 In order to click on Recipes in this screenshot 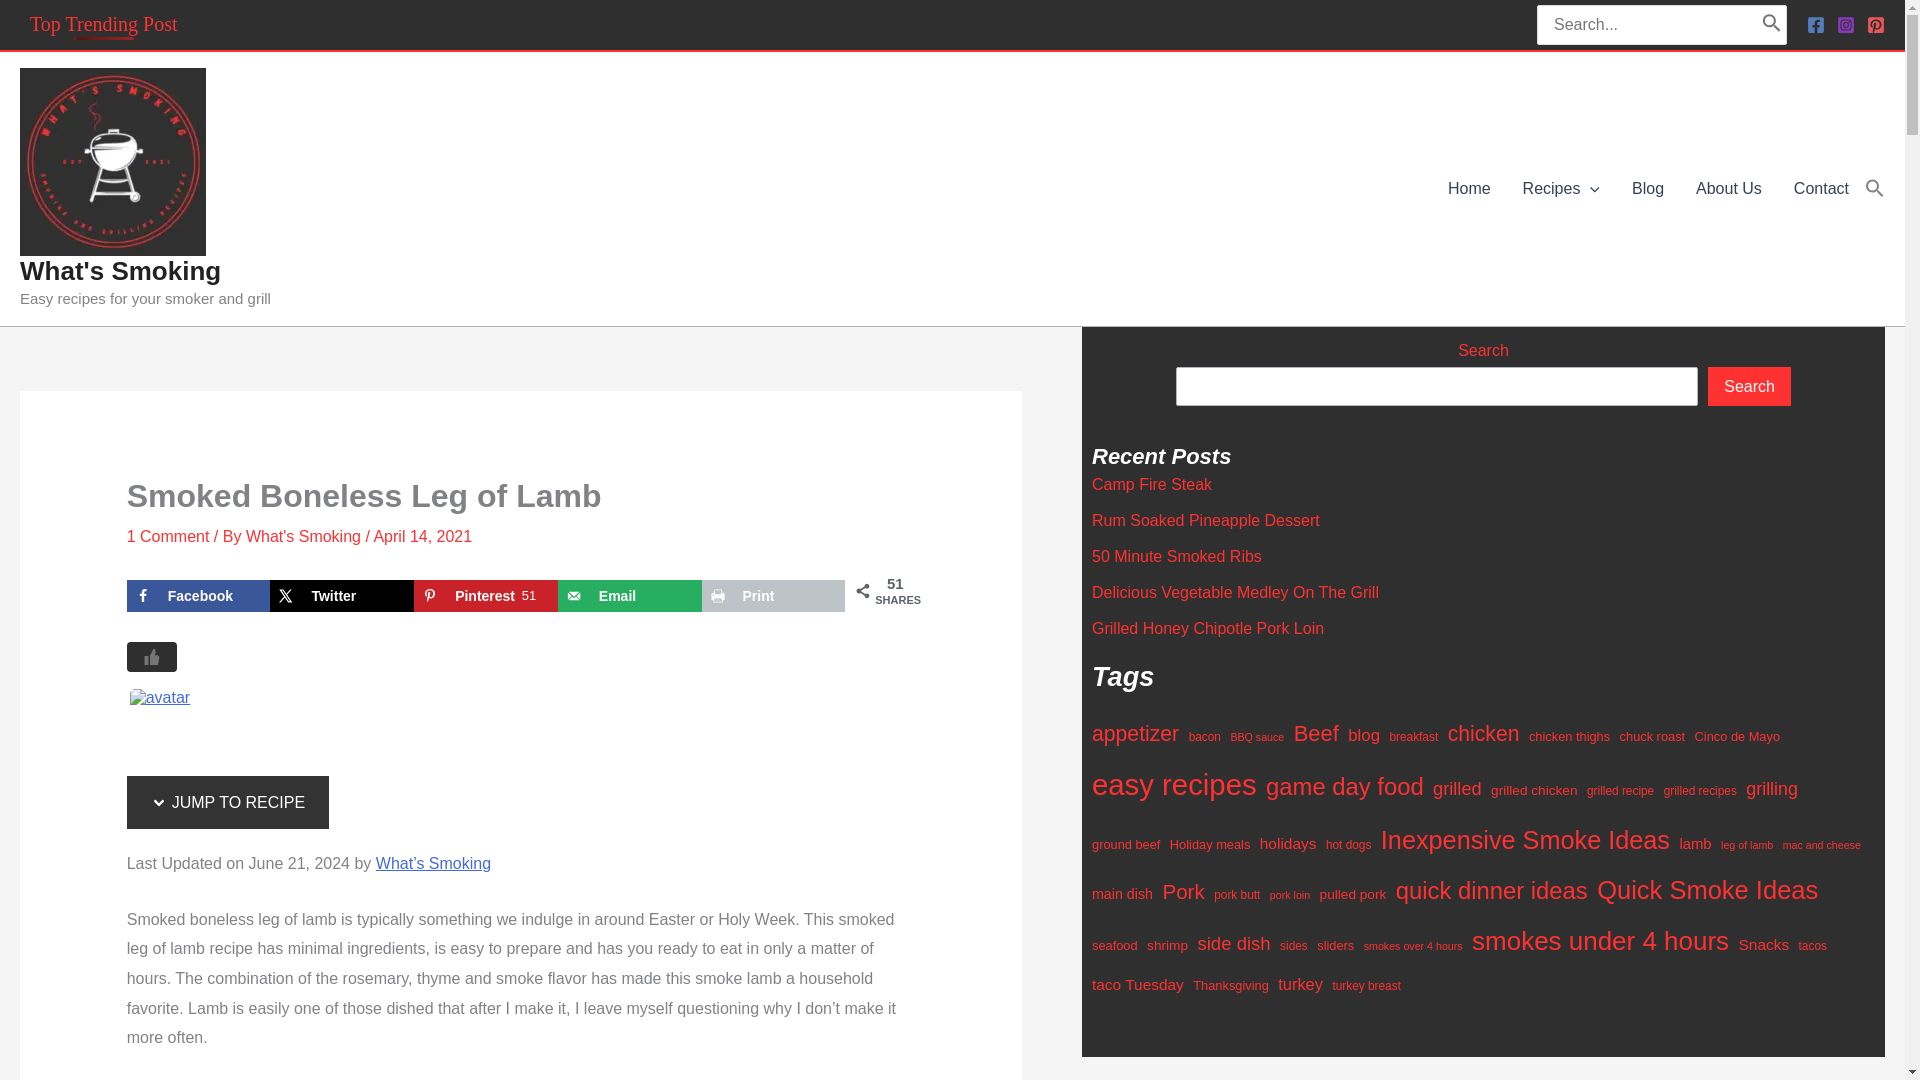, I will do `click(1562, 188)`.